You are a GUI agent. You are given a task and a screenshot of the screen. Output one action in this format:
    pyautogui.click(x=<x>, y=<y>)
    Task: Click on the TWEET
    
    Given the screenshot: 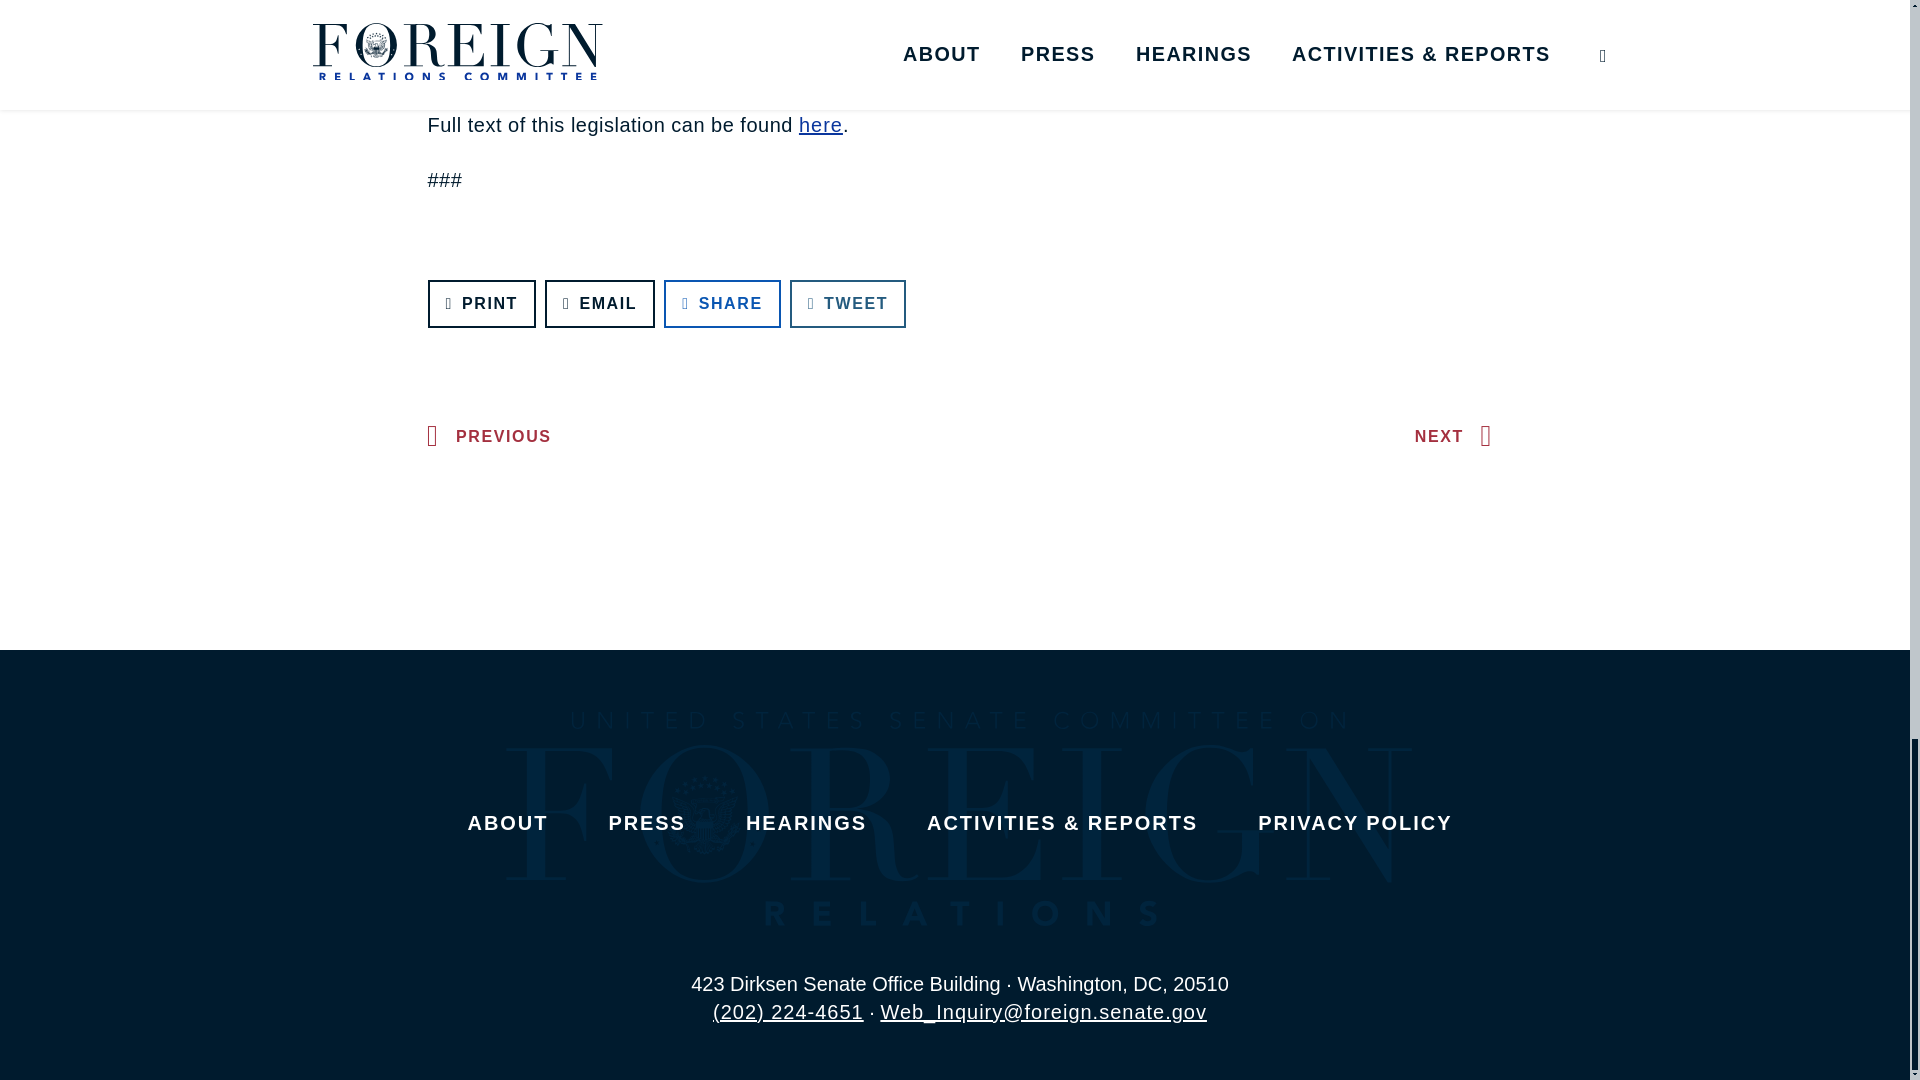 What is the action you would take?
    pyautogui.click(x=848, y=304)
    